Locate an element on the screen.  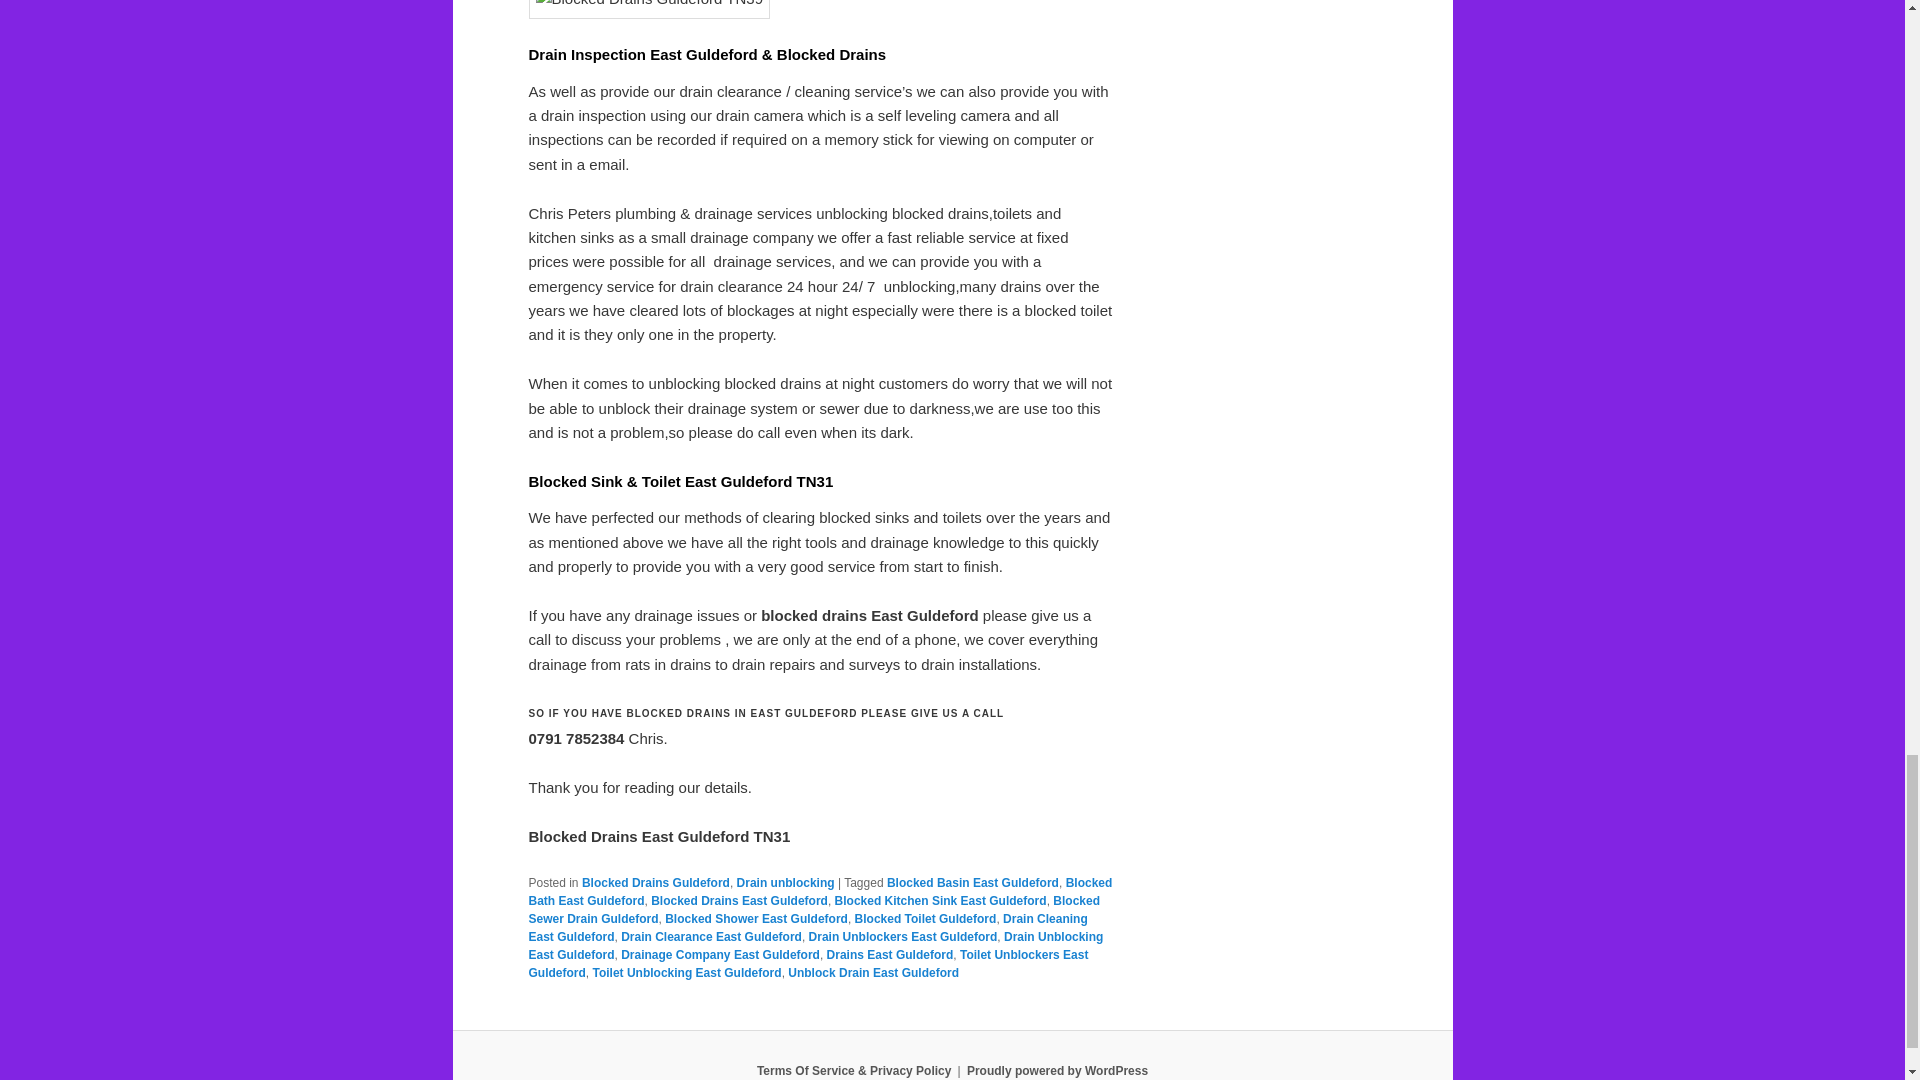
Blocked Drains Guldeford is located at coordinates (655, 882).